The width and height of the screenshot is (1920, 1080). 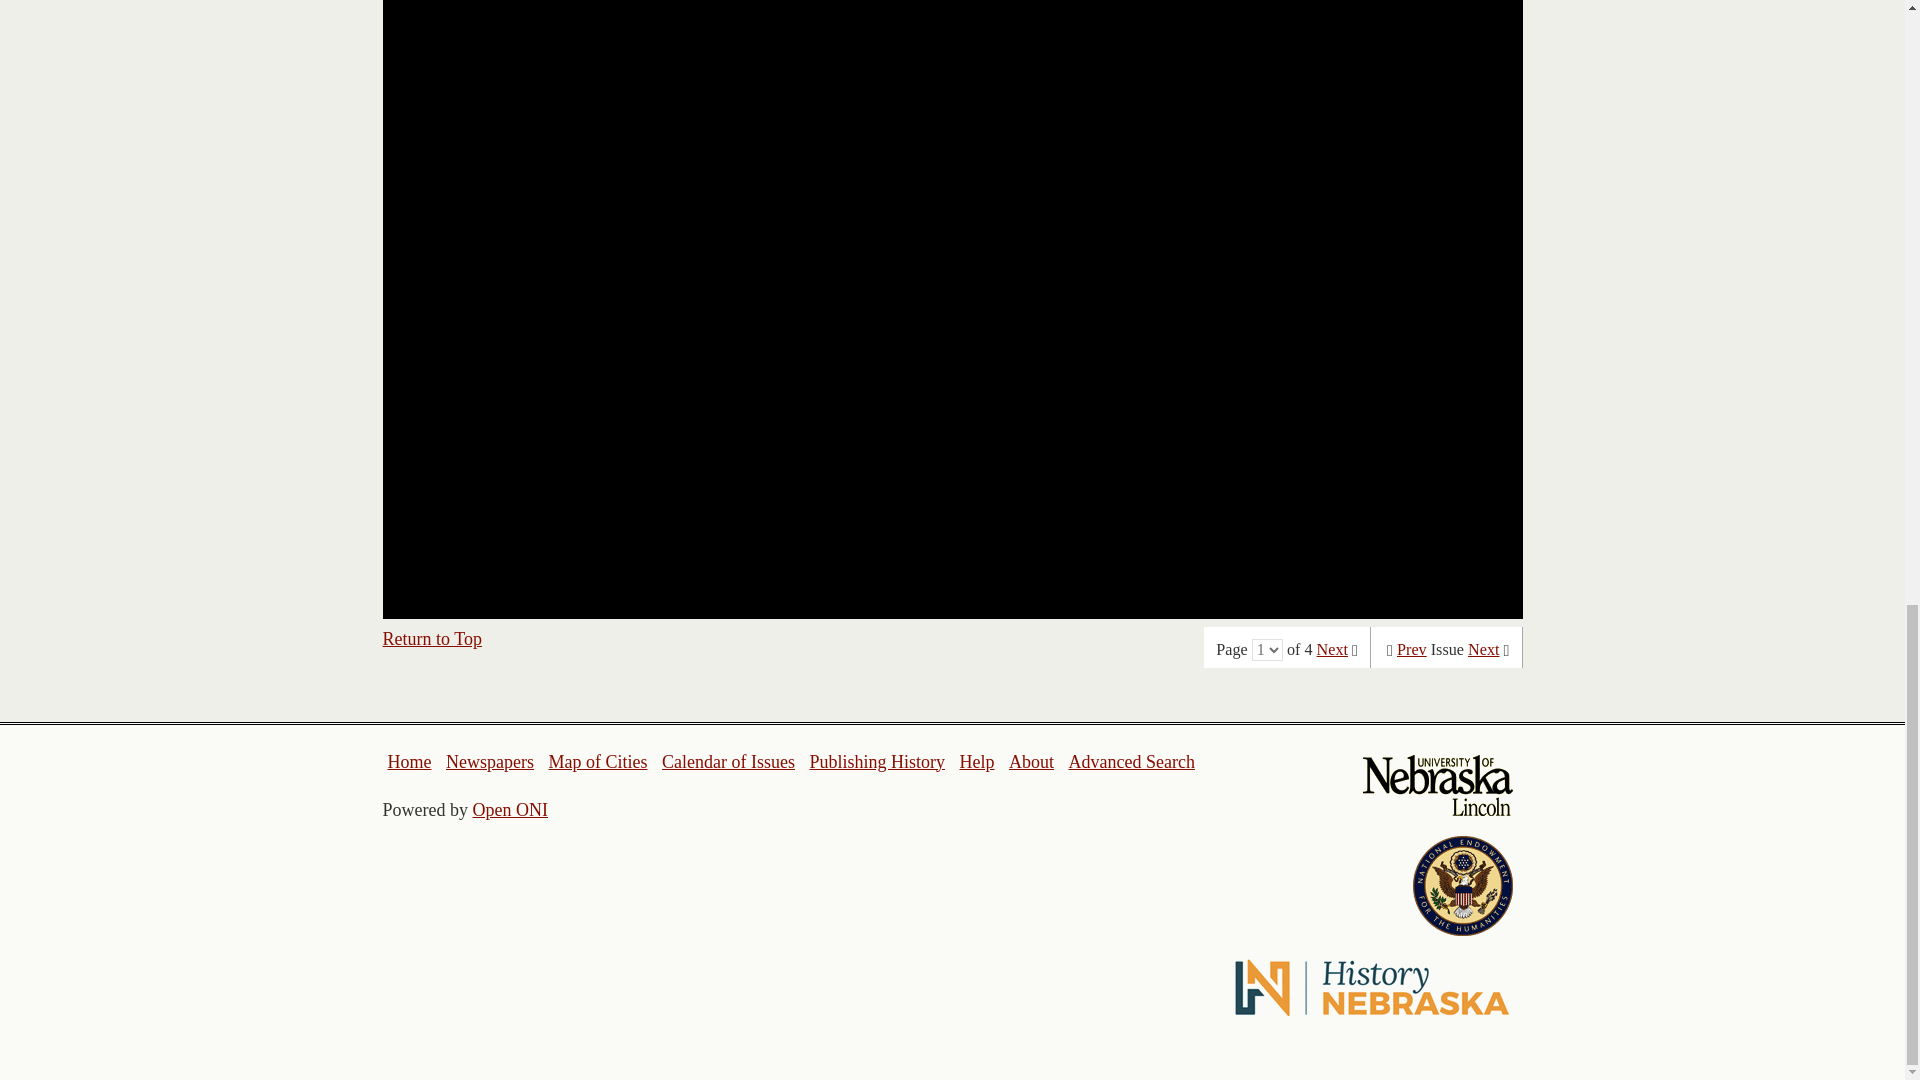 What do you see at coordinates (1332, 650) in the screenshot?
I see `Next` at bounding box center [1332, 650].